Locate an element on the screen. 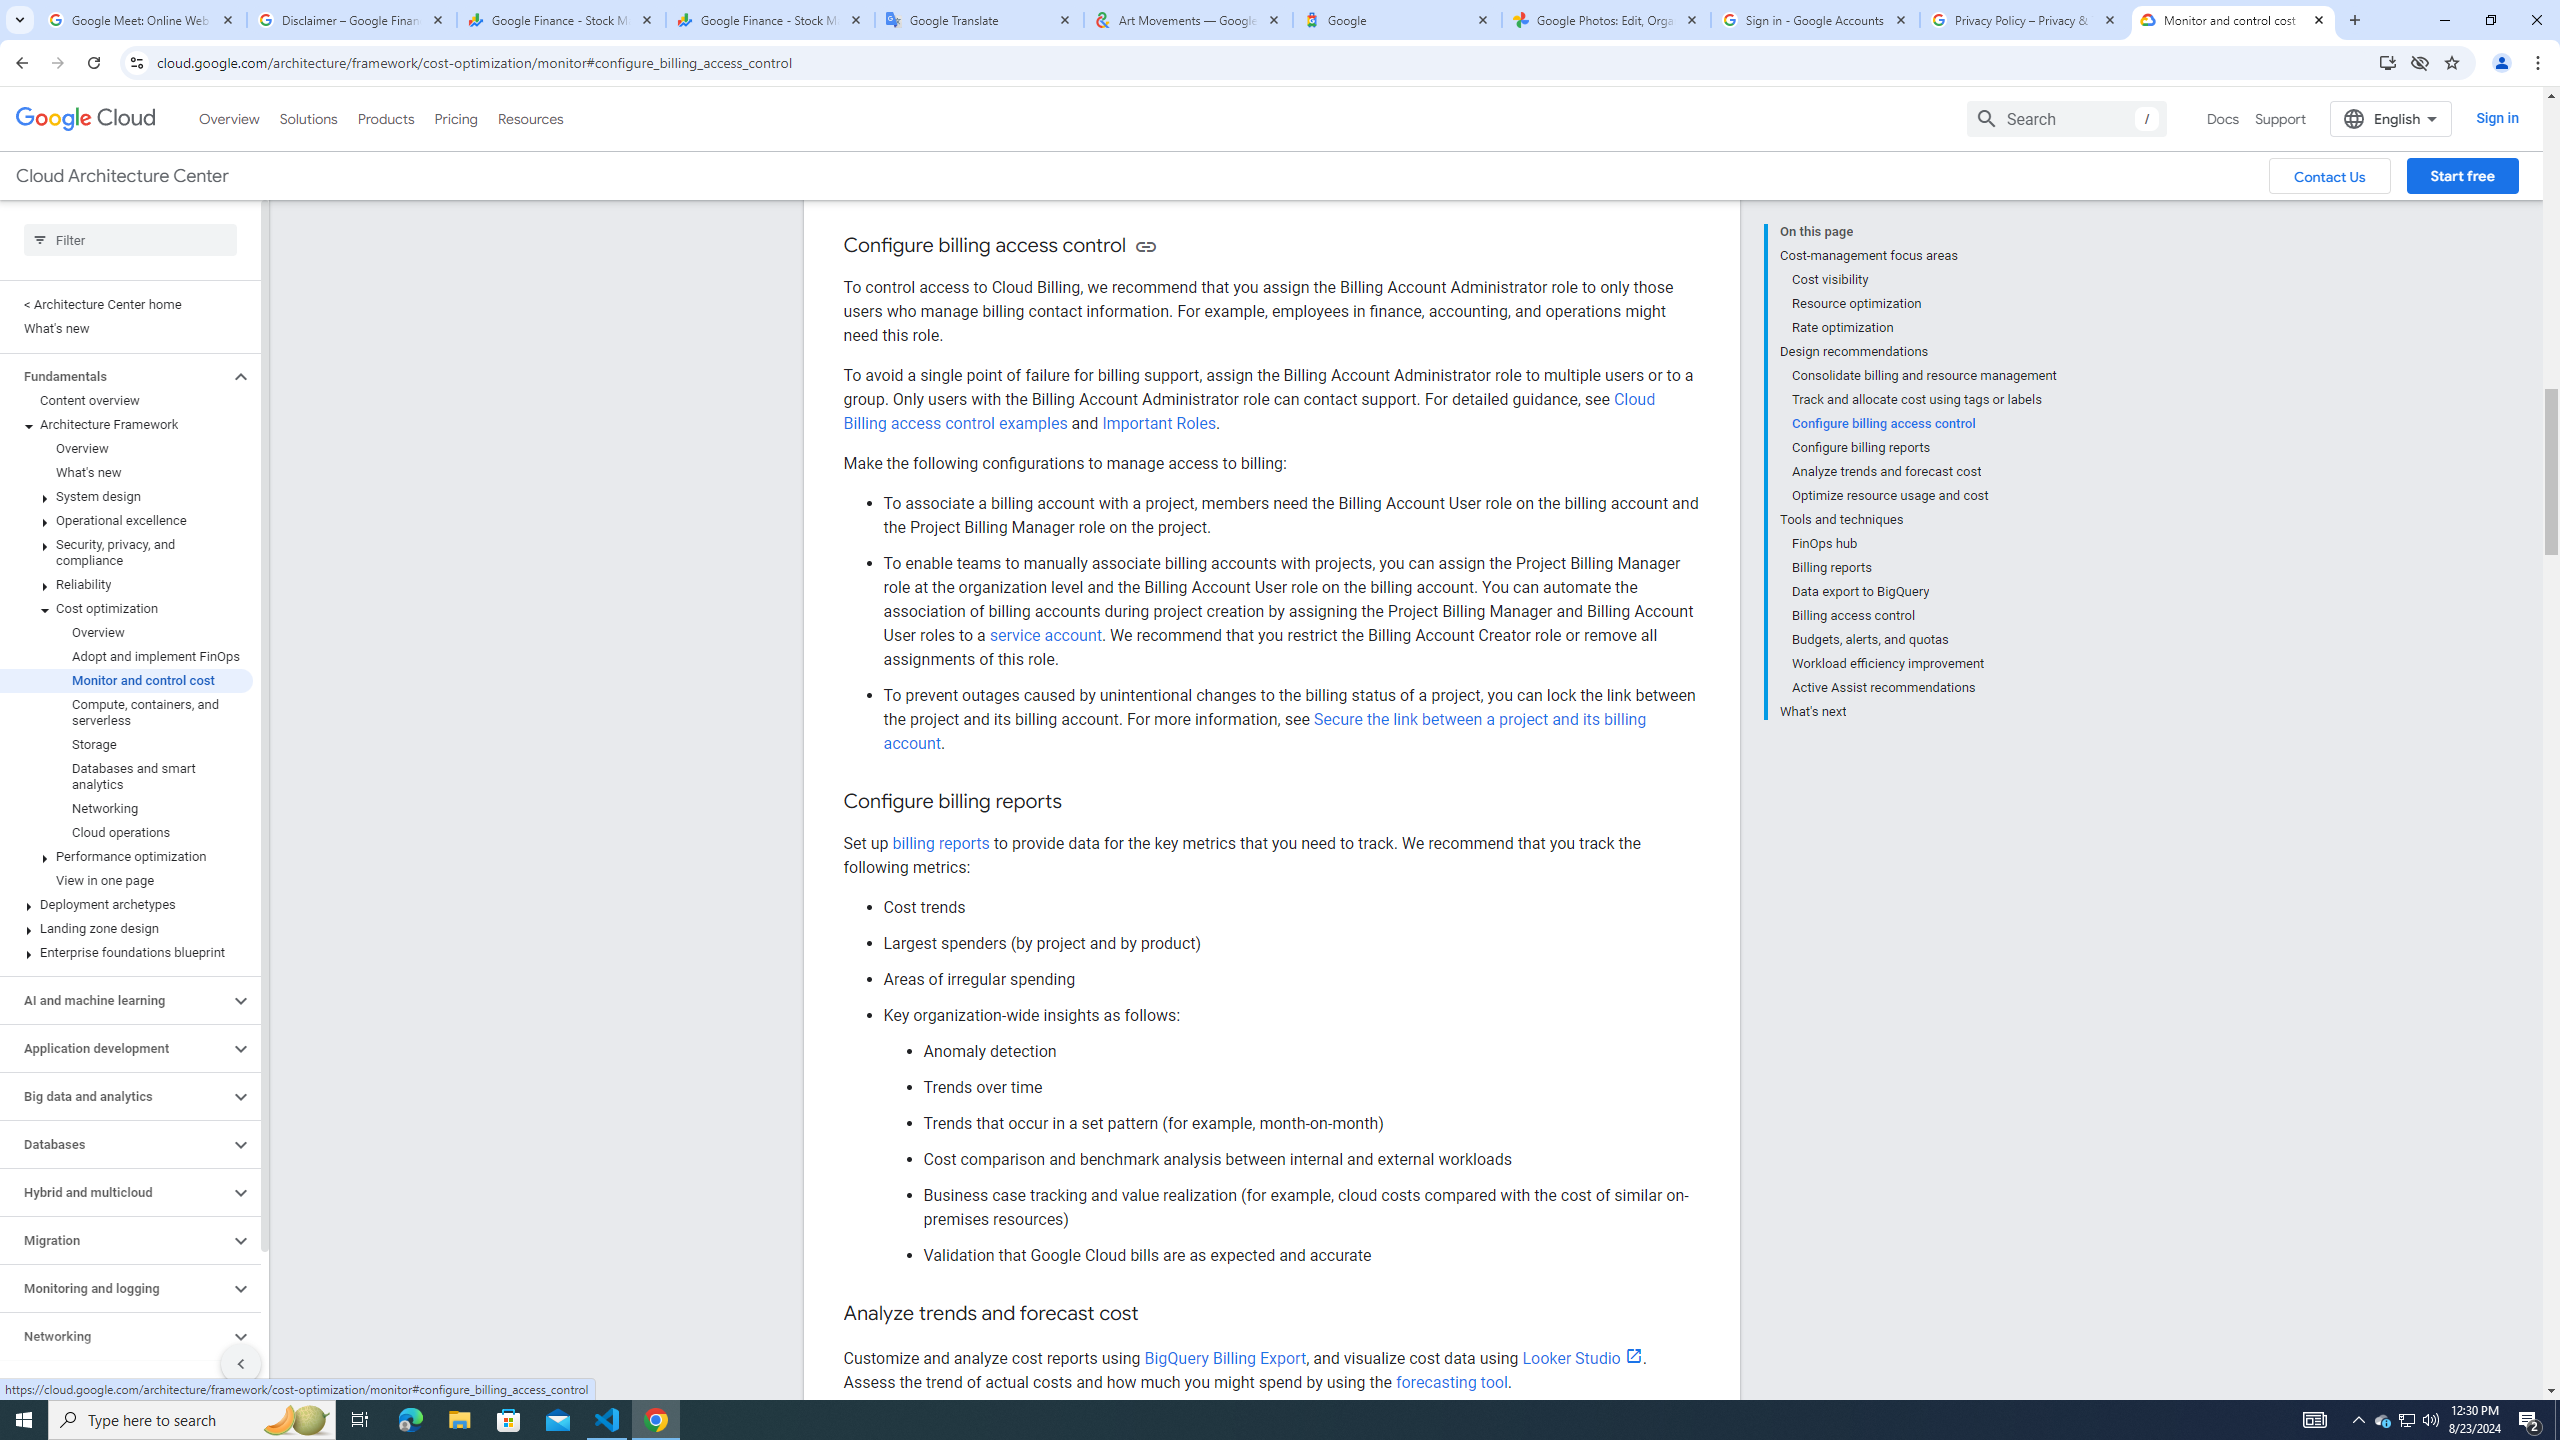  forecasting tool is located at coordinates (1451, 1382).